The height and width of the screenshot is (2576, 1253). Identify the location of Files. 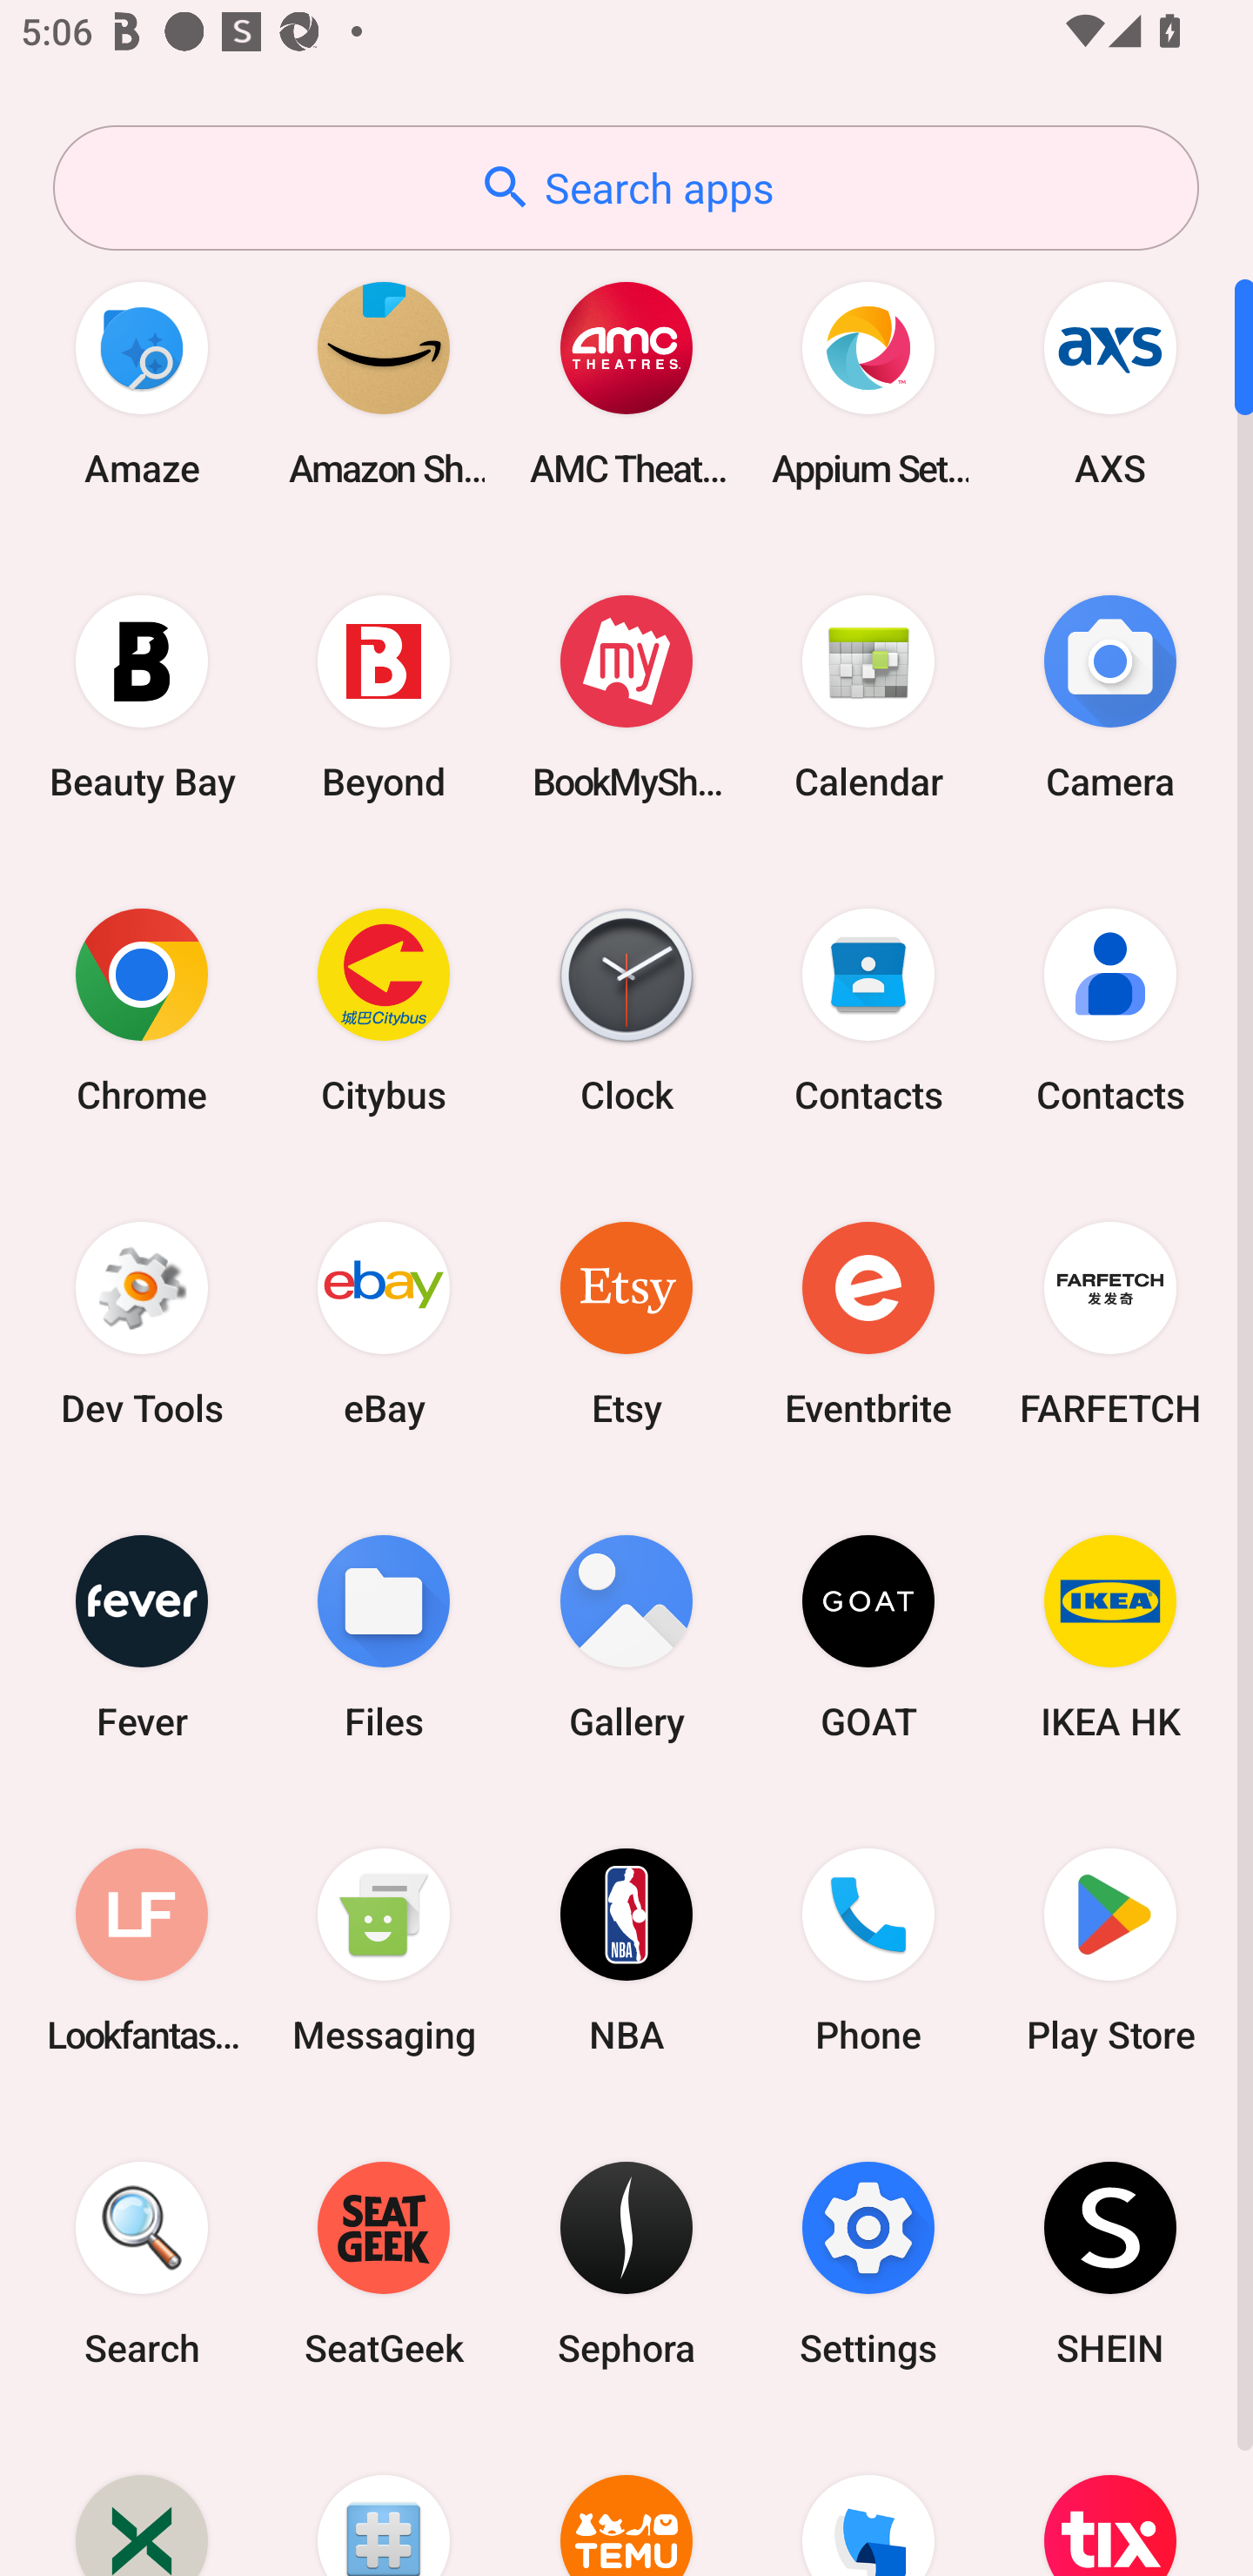
(384, 1636).